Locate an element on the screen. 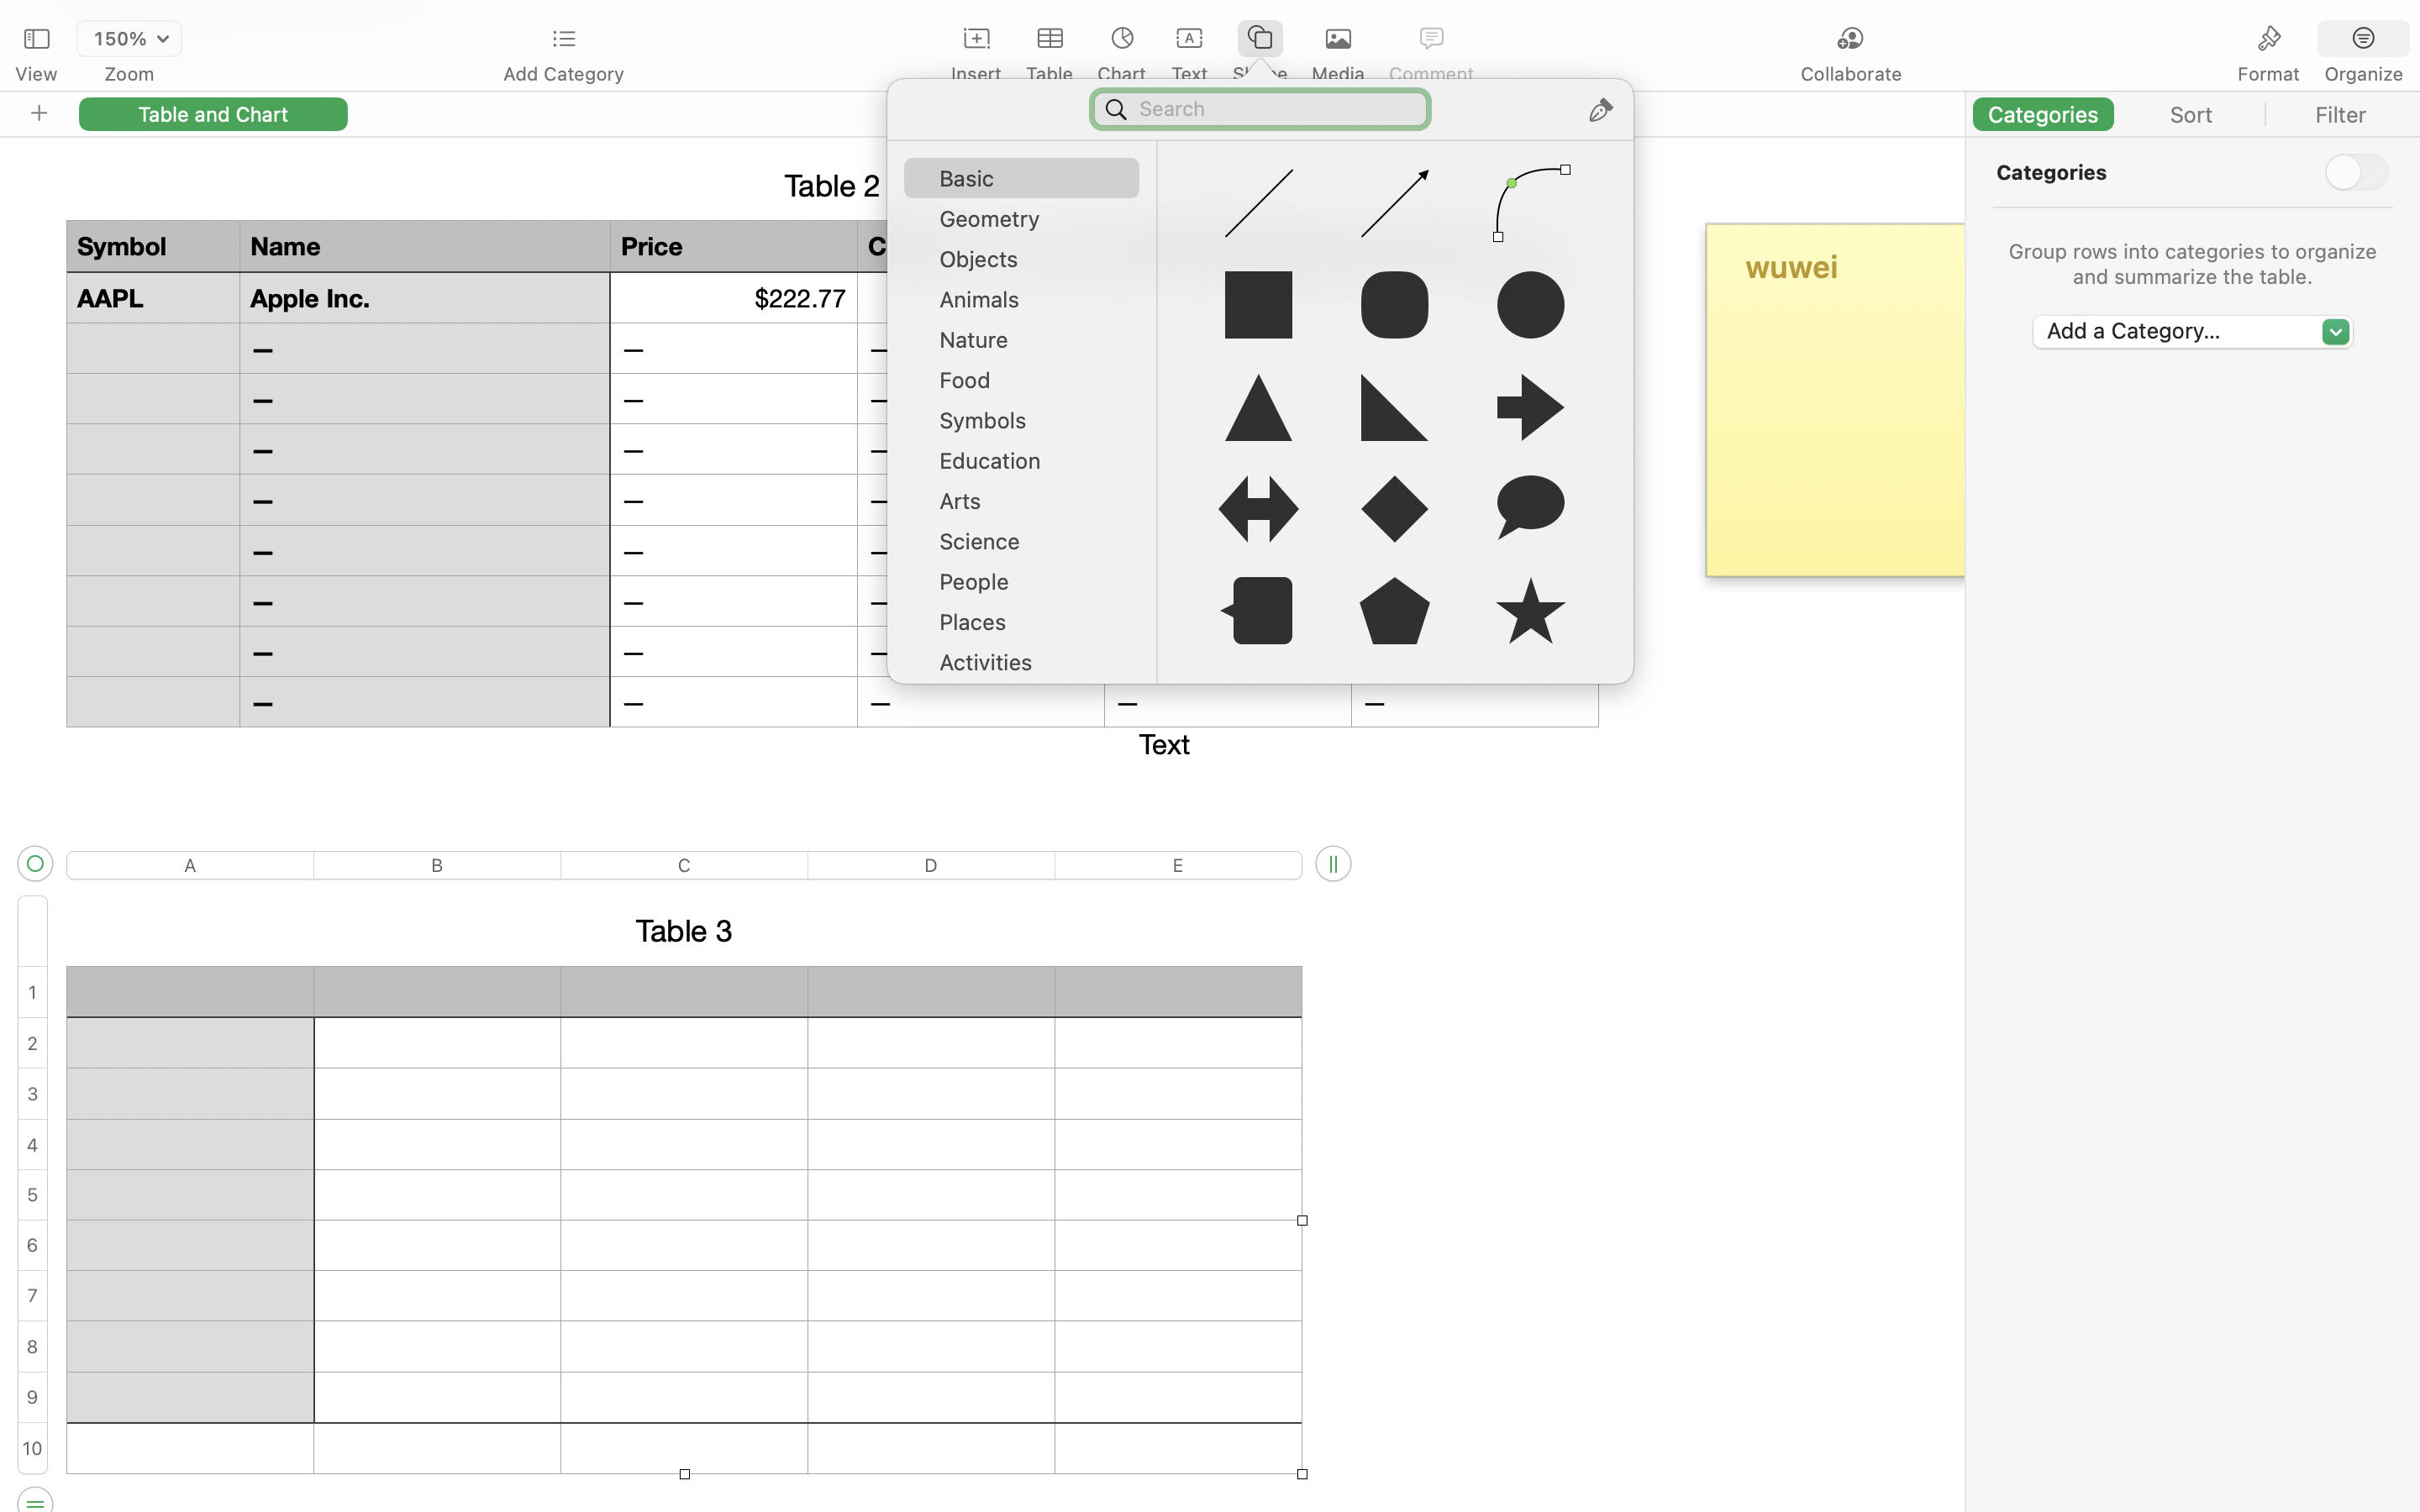 The image size is (2420, 1512). Insert is located at coordinates (976, 74).